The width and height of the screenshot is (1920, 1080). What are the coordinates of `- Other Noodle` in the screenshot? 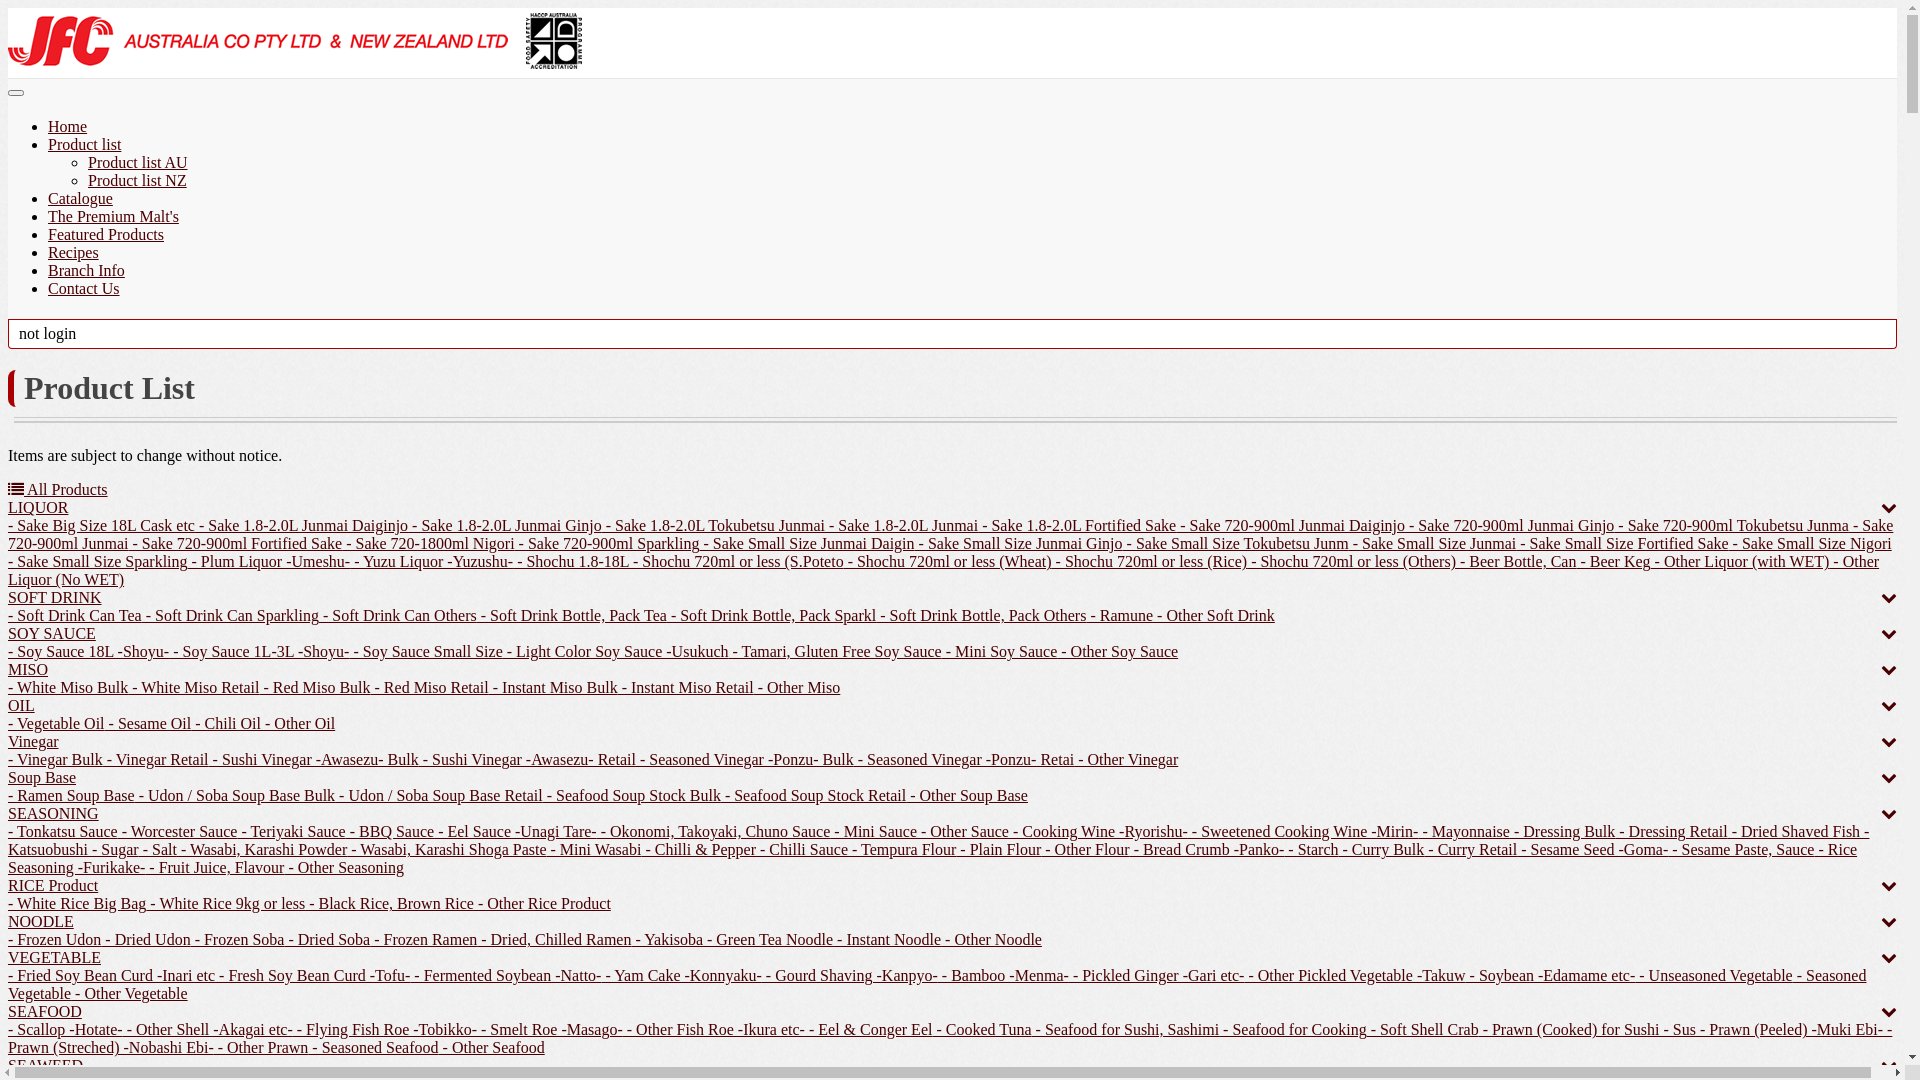 It's located at (992, 940).